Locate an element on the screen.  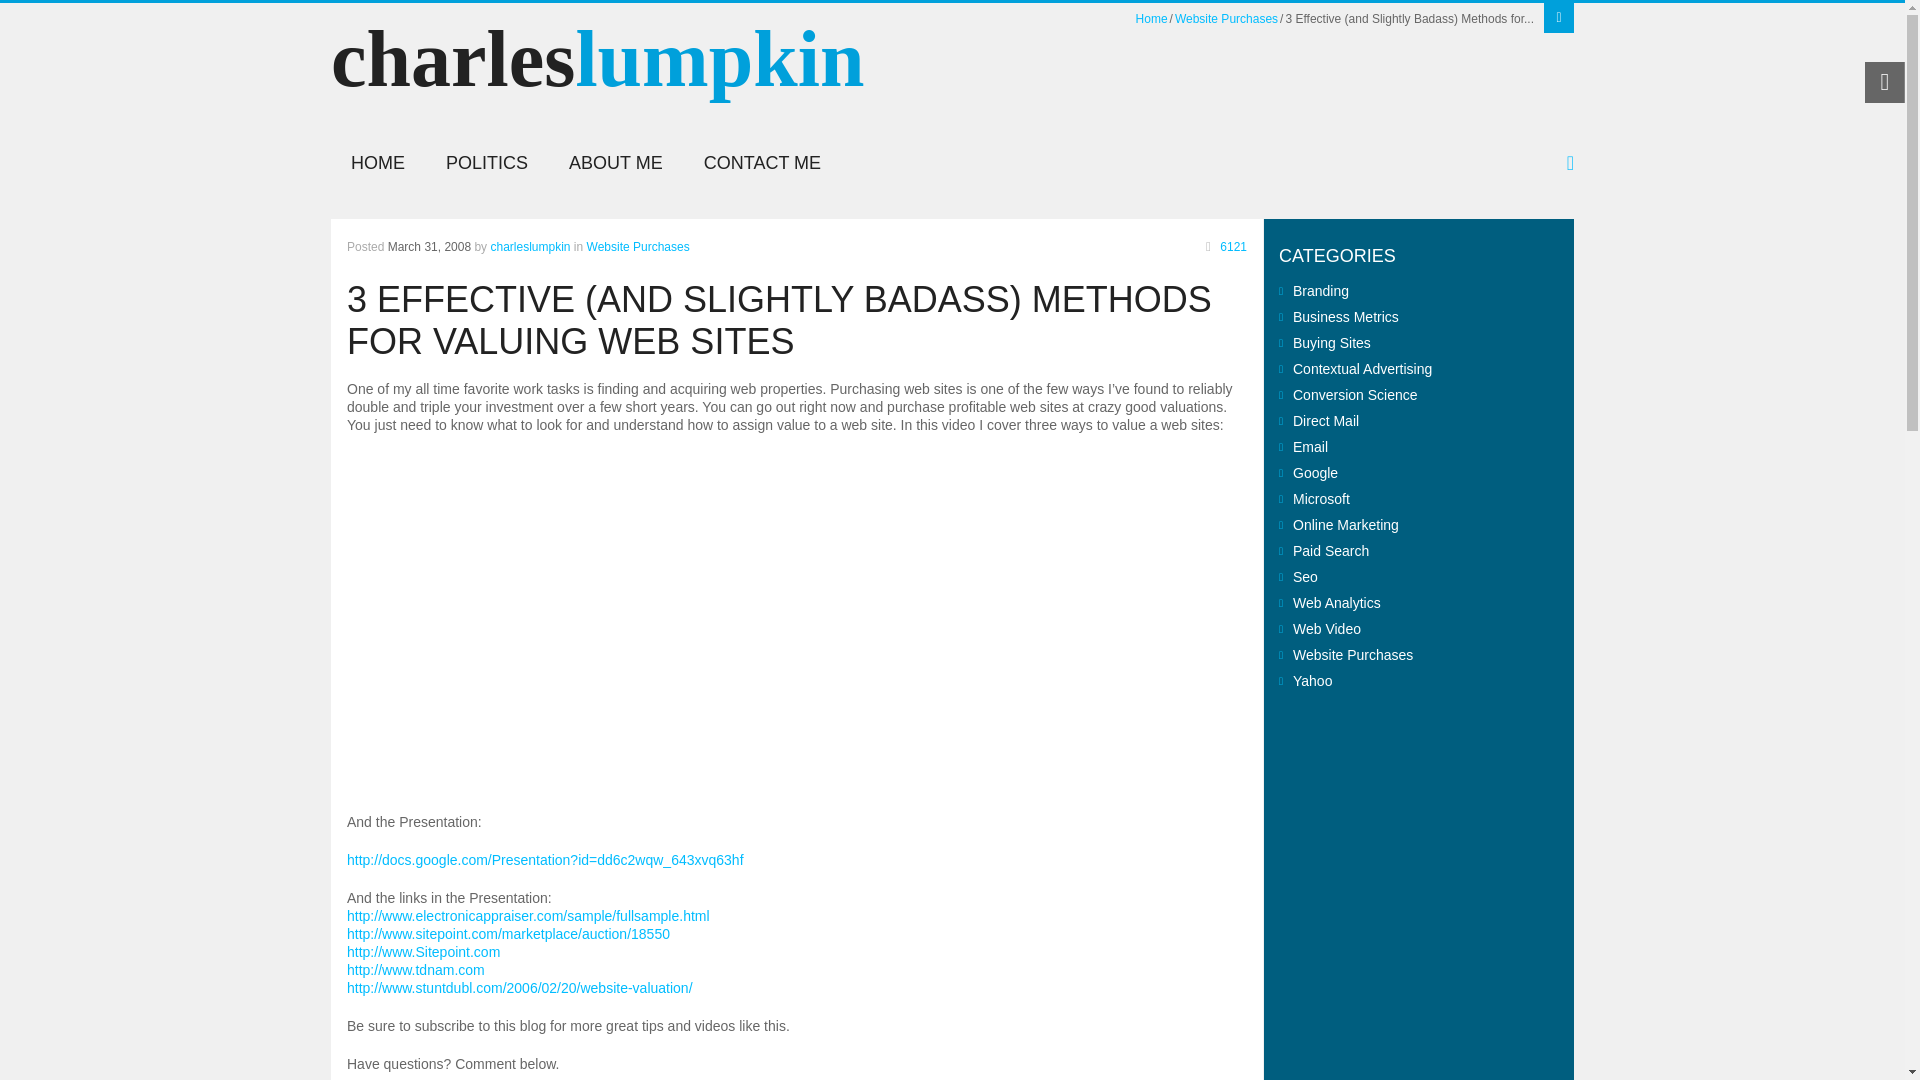
Home is located at coordinates (1152, 18).